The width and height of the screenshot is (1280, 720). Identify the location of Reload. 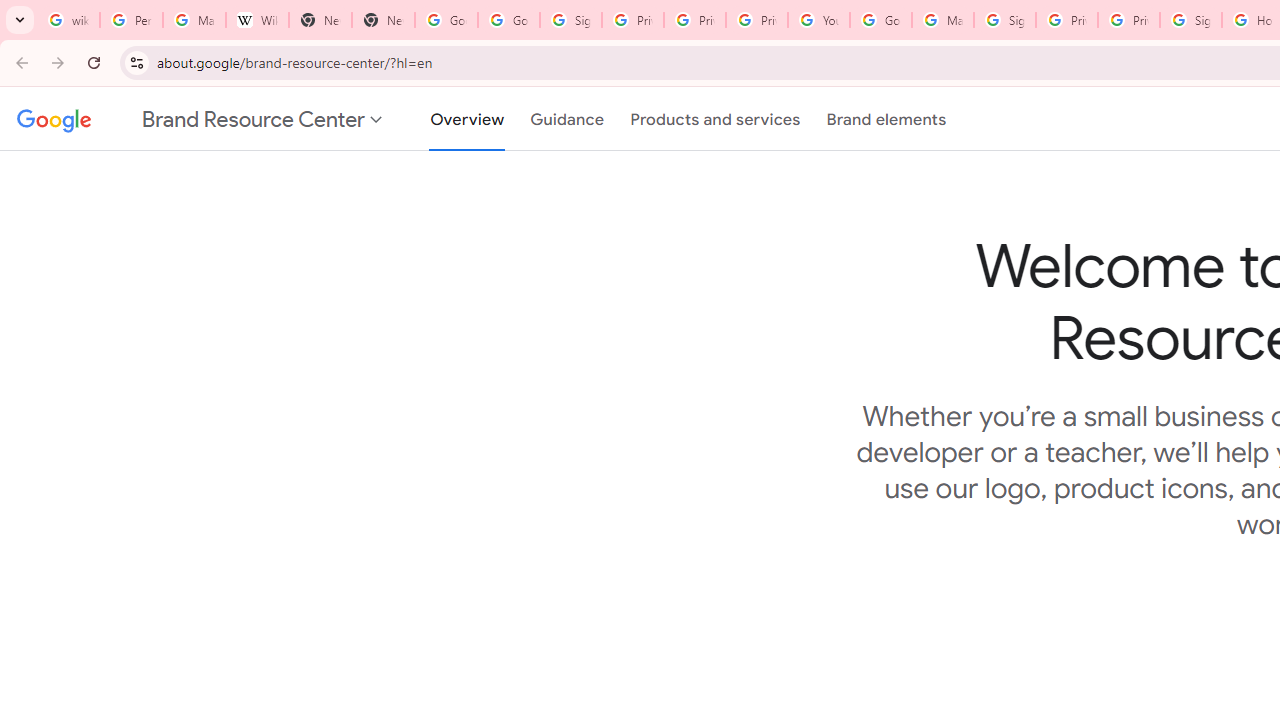
(94, 62).